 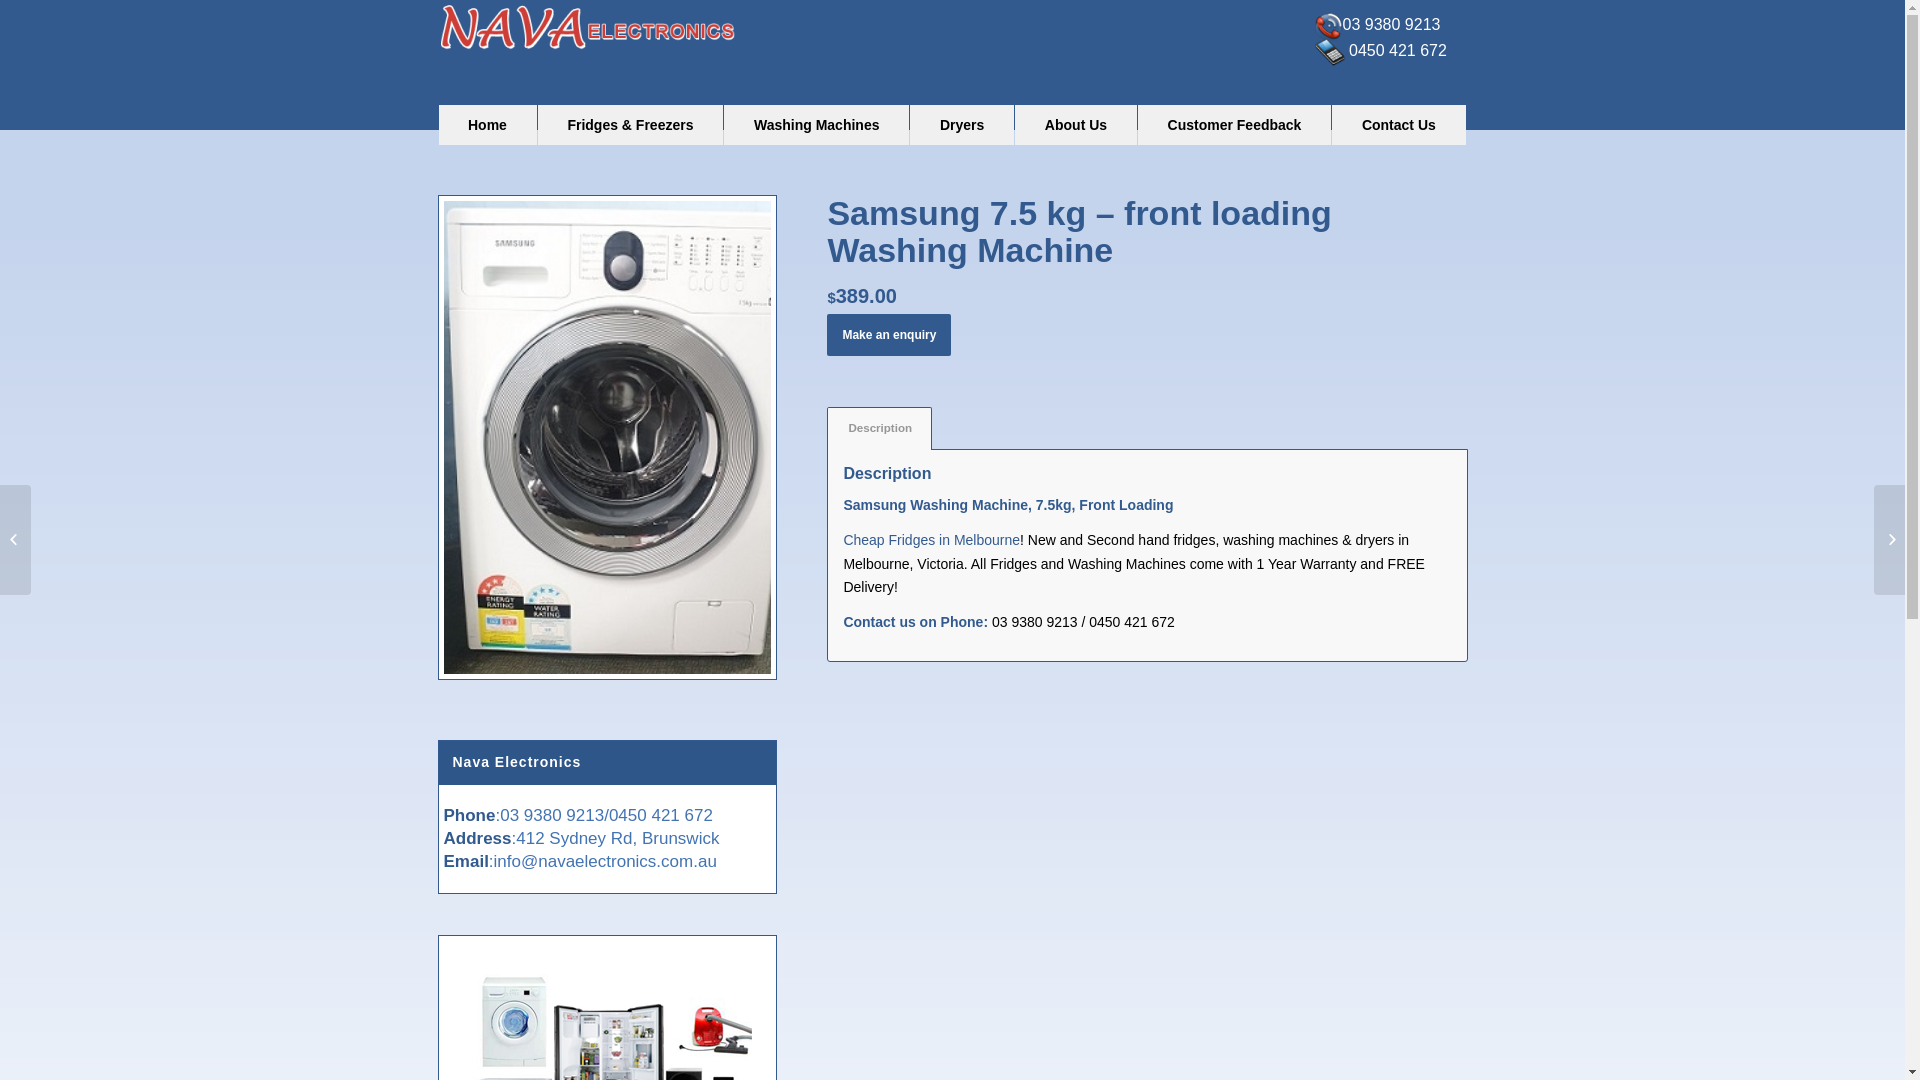 I want to click on Washing Machines, so click(x=816, y=125).